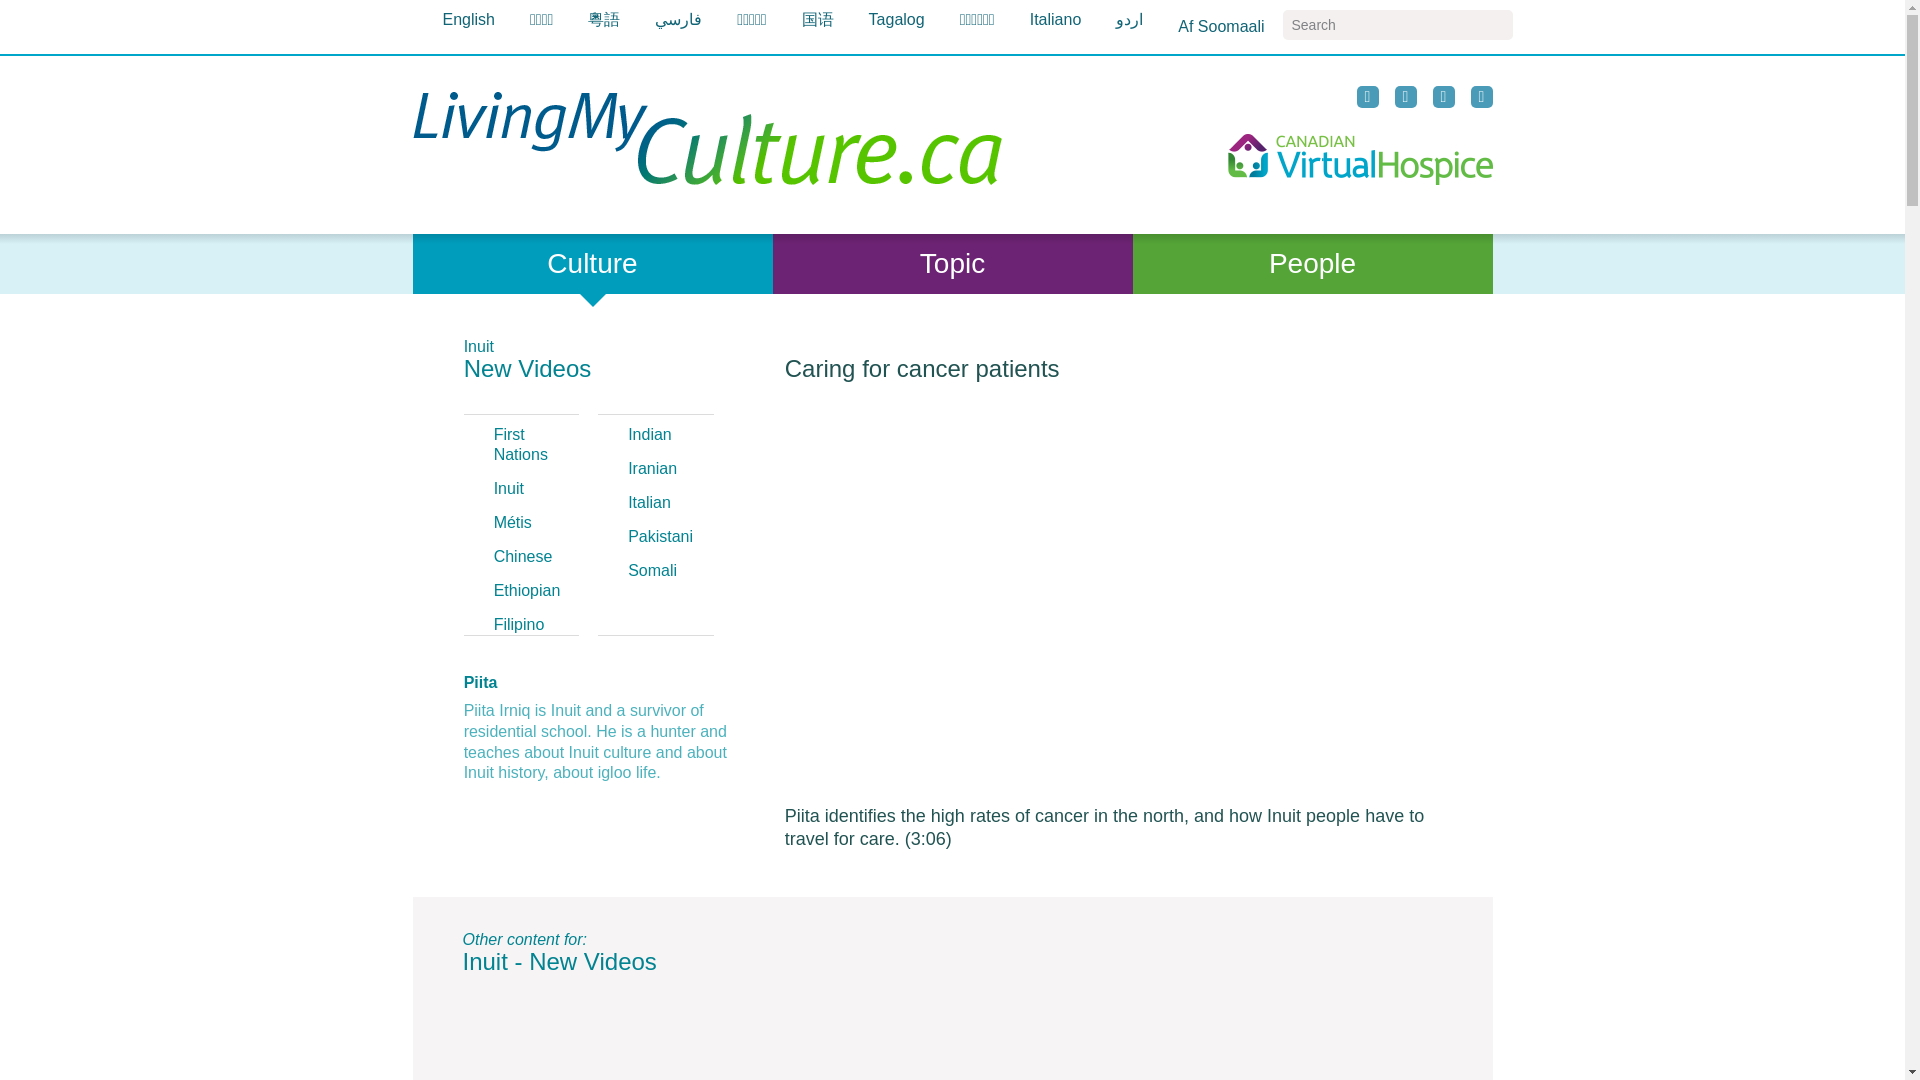 The width and height of the screenshot is (1920, 1080). What do you see at coordinates (650, 434) in the screenshot?
I see `Indian` at bounding box center [650, 434].